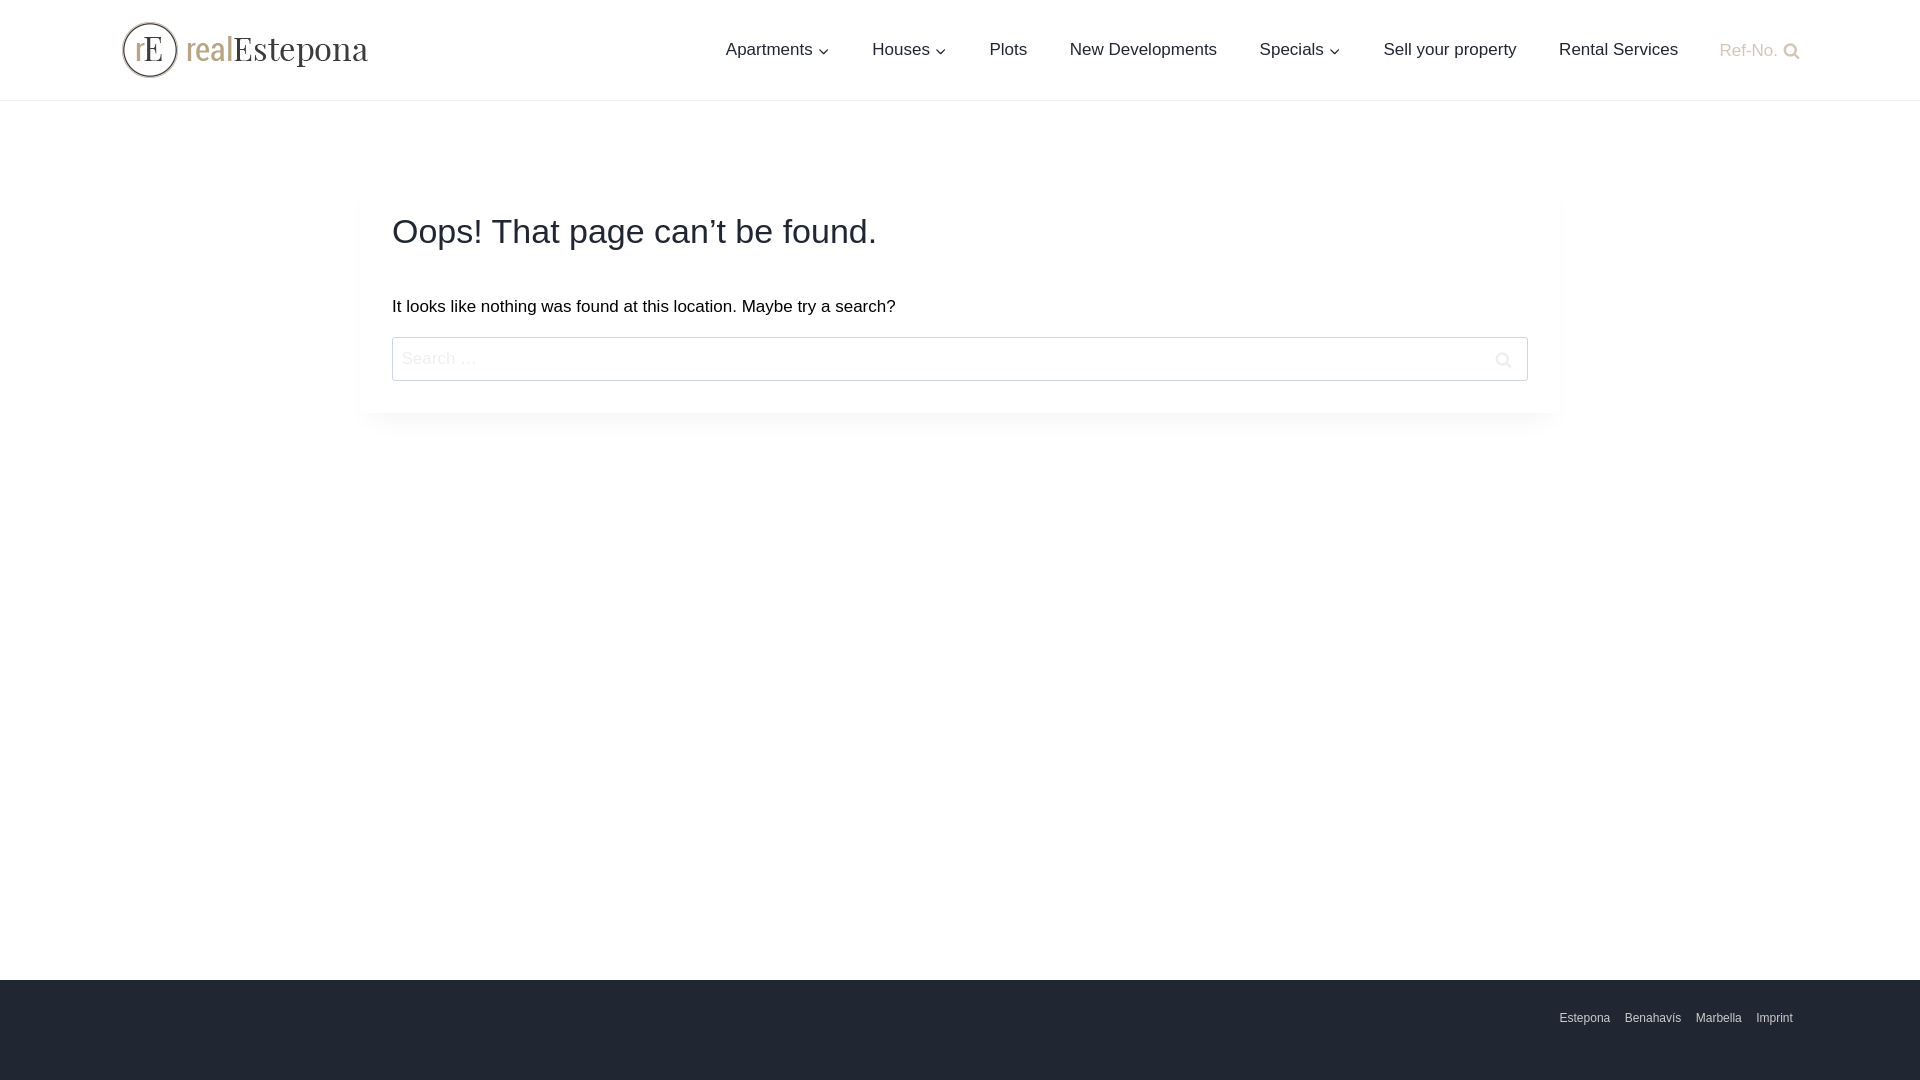  What do you see at coordinates (777, 50) in the screenshot?
I see `Apartments` at bounding box center [777, 50].